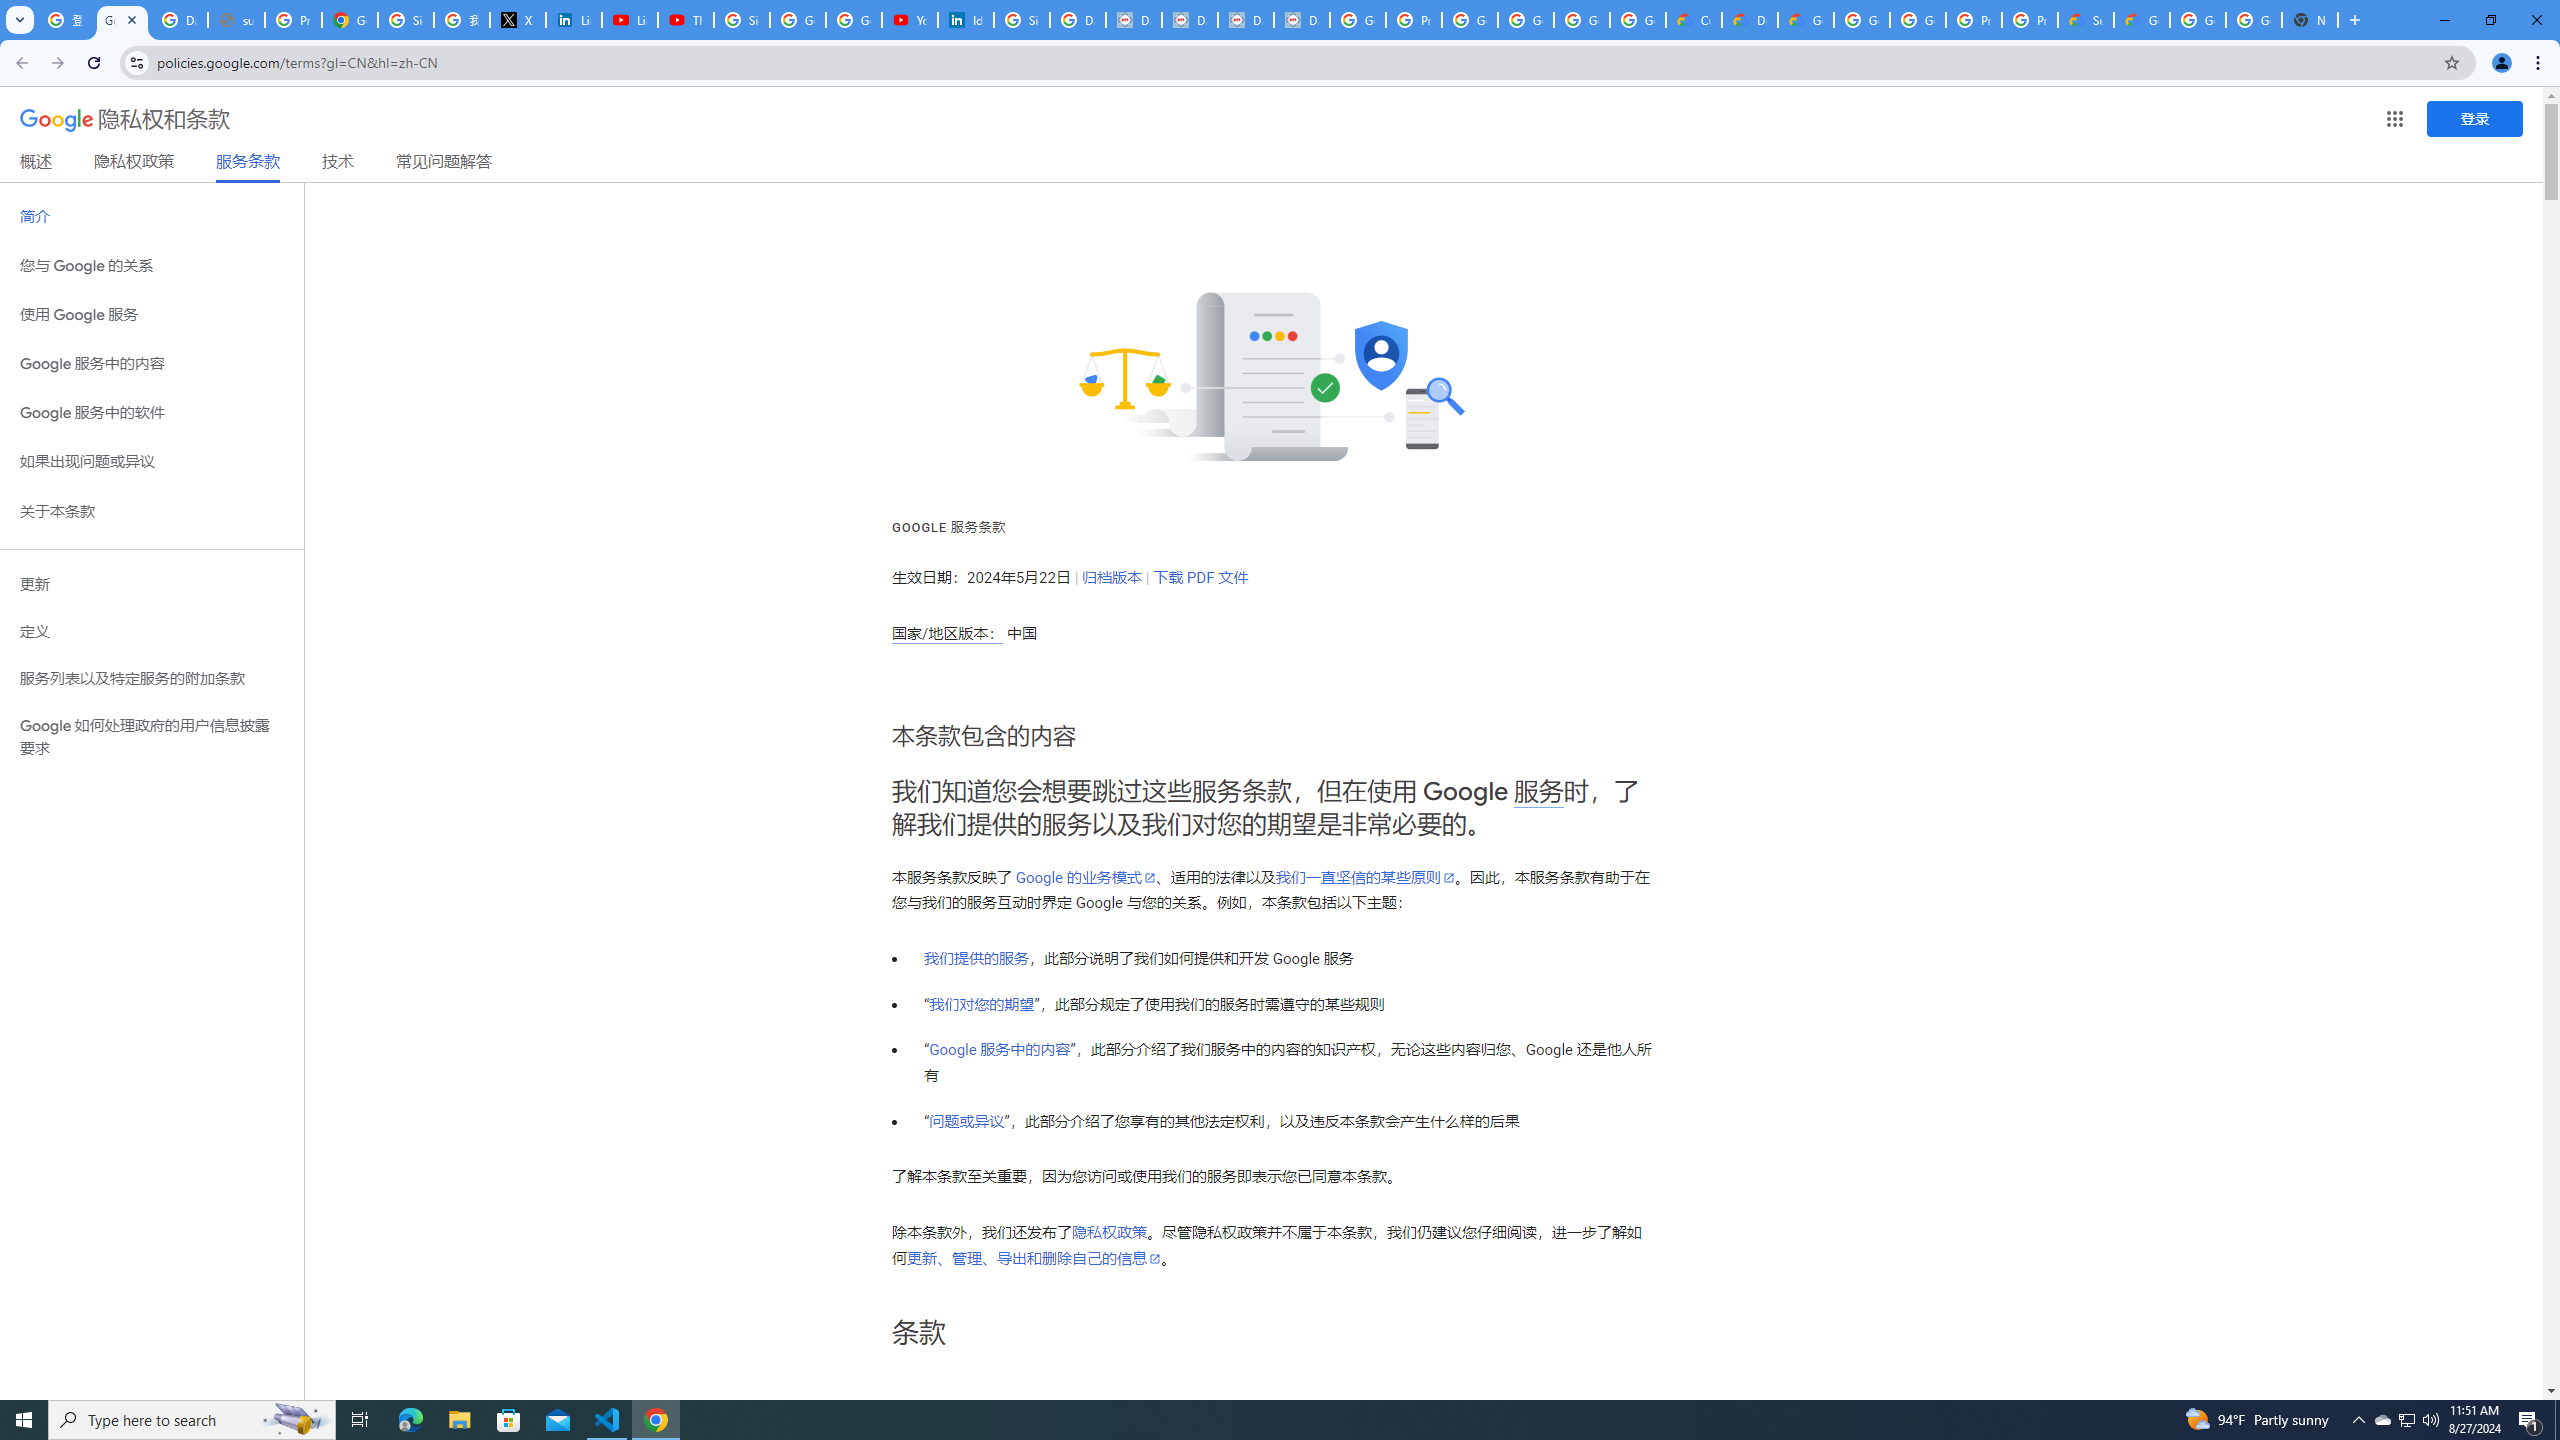  What do you see at coordinates (2085, 20) in the screenshot?
I see `Support Hub | Google Cloud` at bounding box center [2085, 20].